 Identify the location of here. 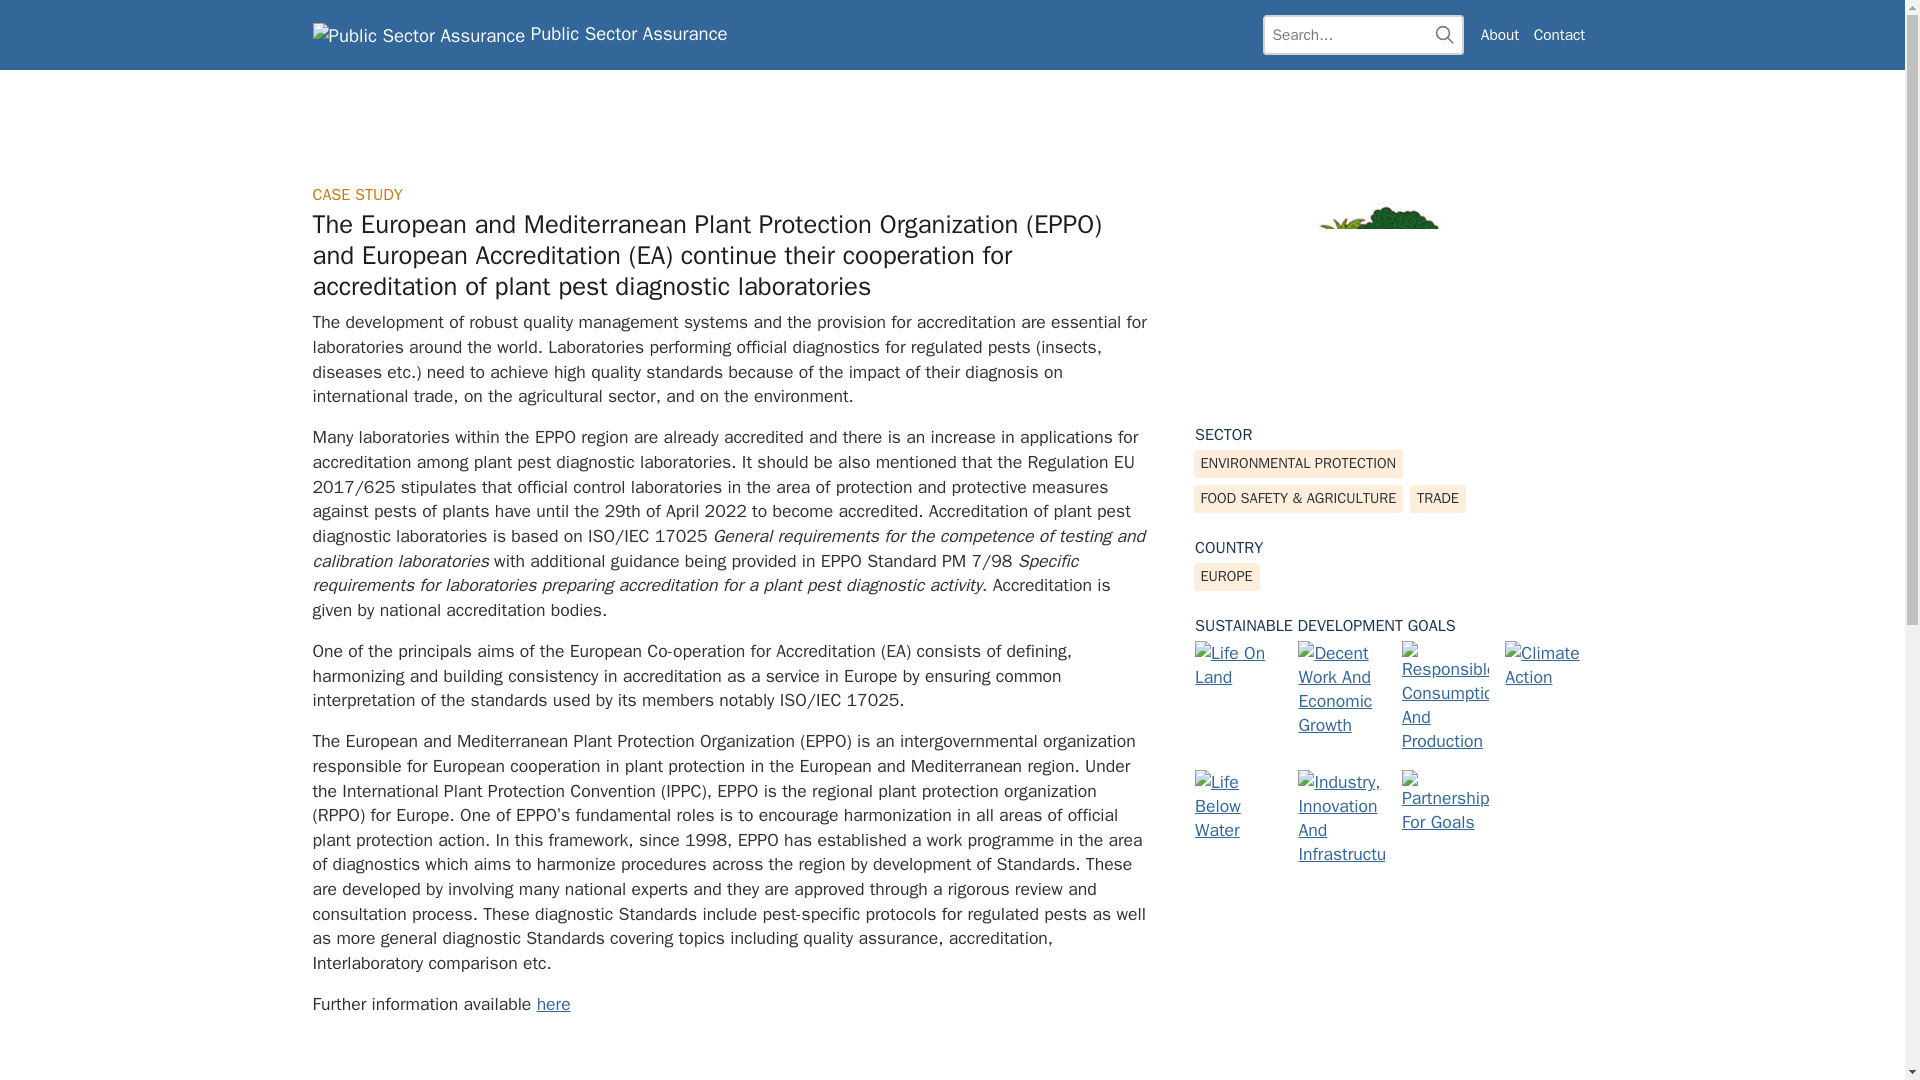
(554, 1004).